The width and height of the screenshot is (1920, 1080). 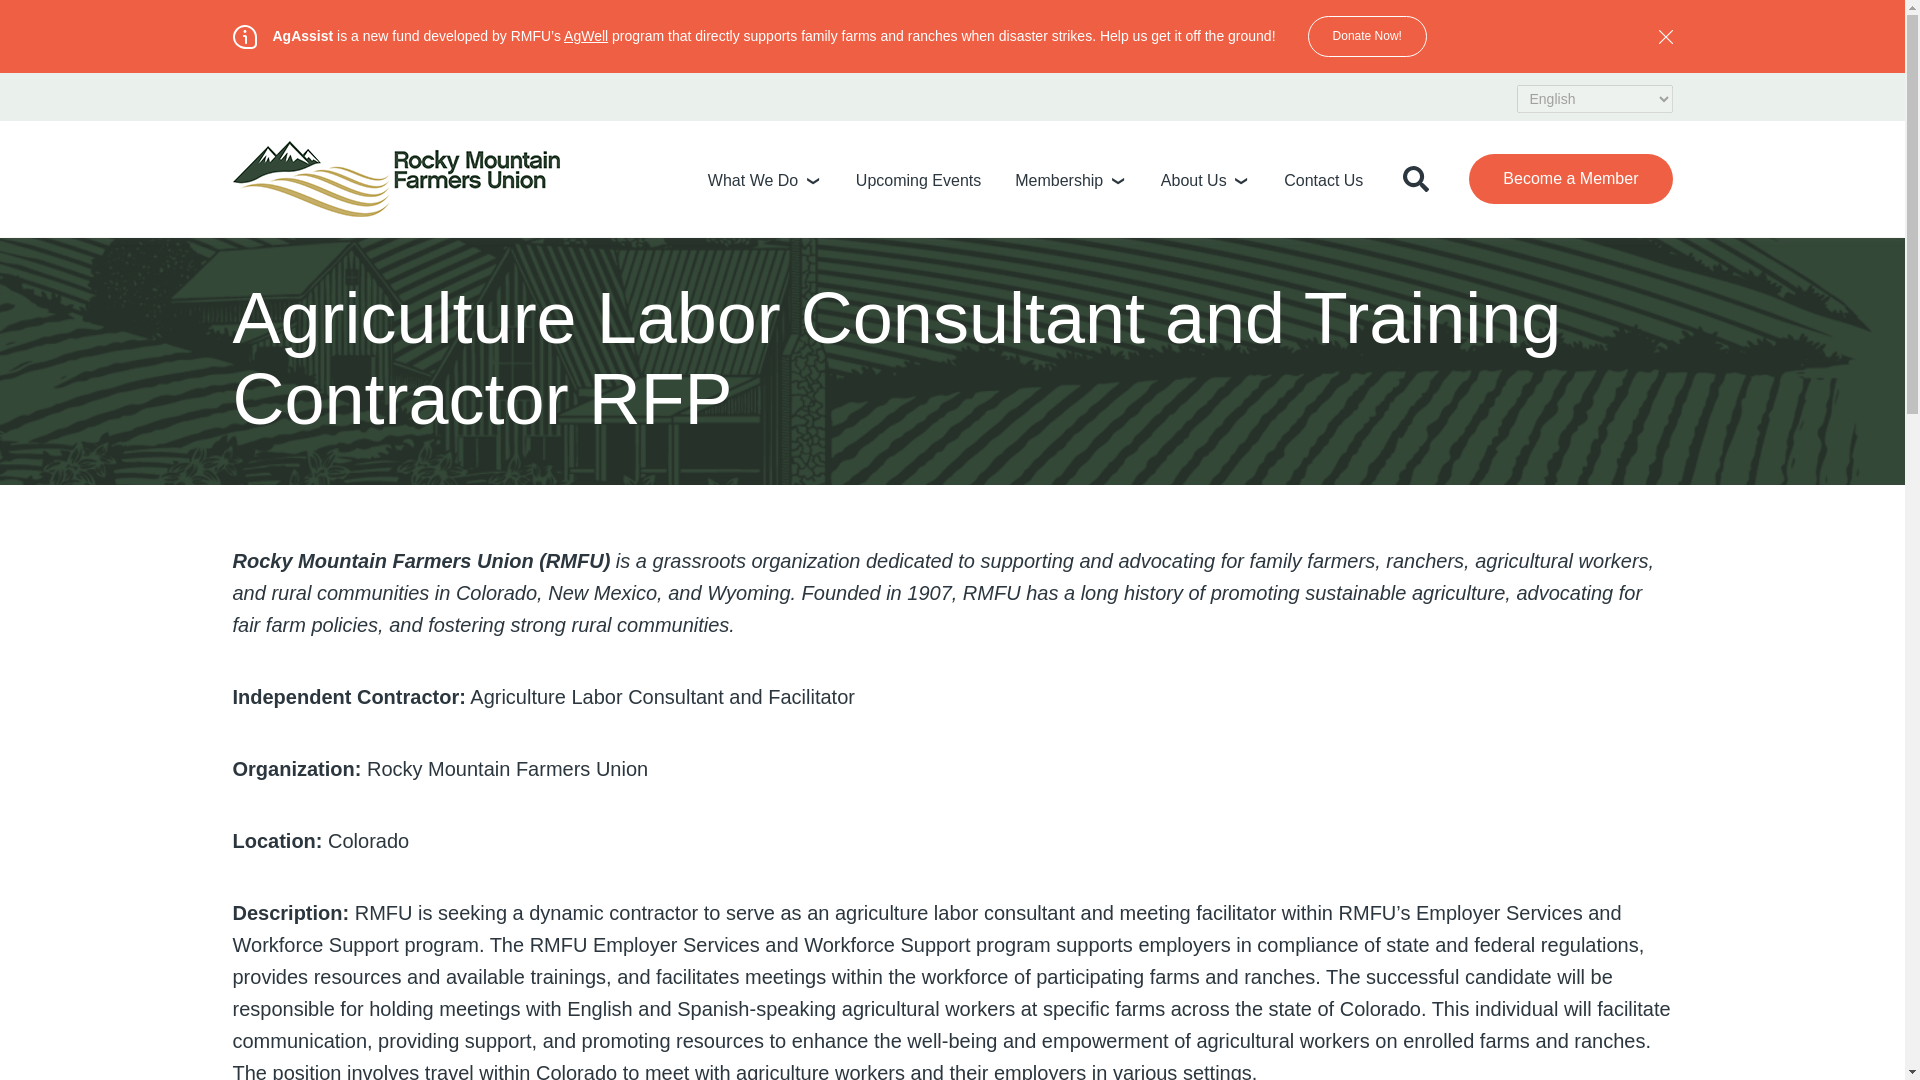 What do you see at coordinates (1324, 180) in the screenshot?
I see `Contact Us` at bounding box center [1324, 180].